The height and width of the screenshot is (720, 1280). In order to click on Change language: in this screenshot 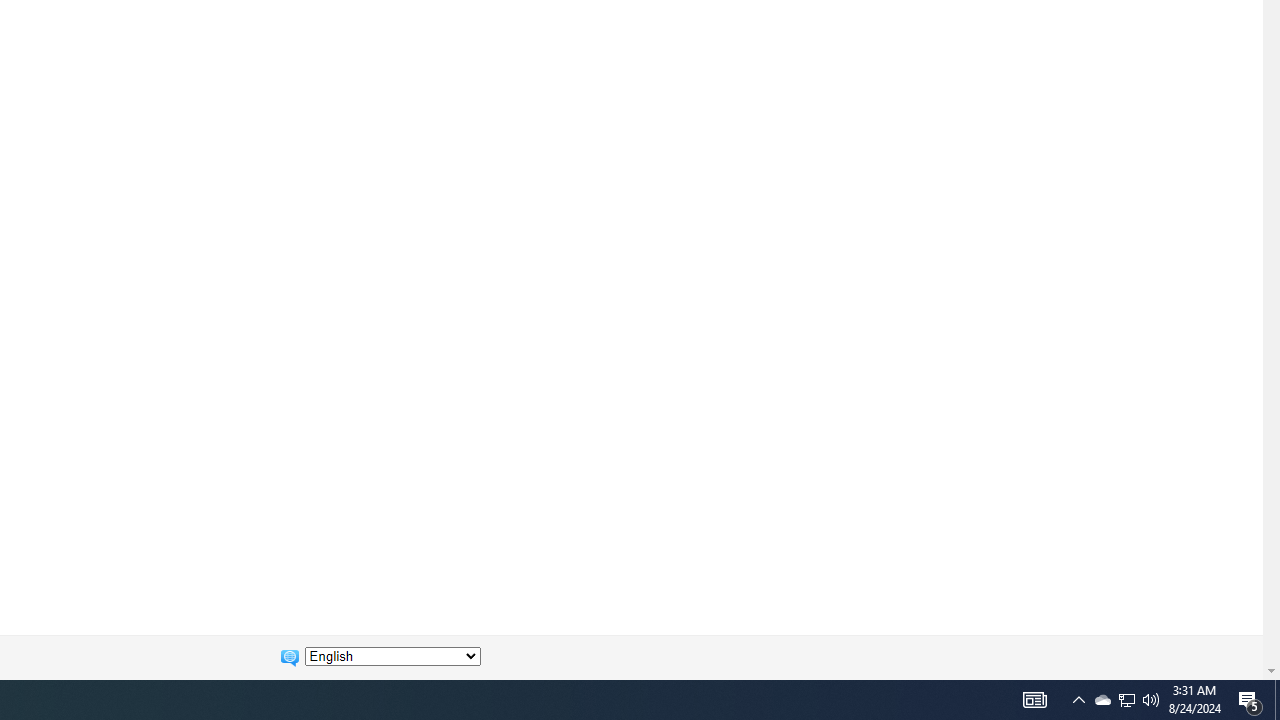, I will do `click(392, 656)`.